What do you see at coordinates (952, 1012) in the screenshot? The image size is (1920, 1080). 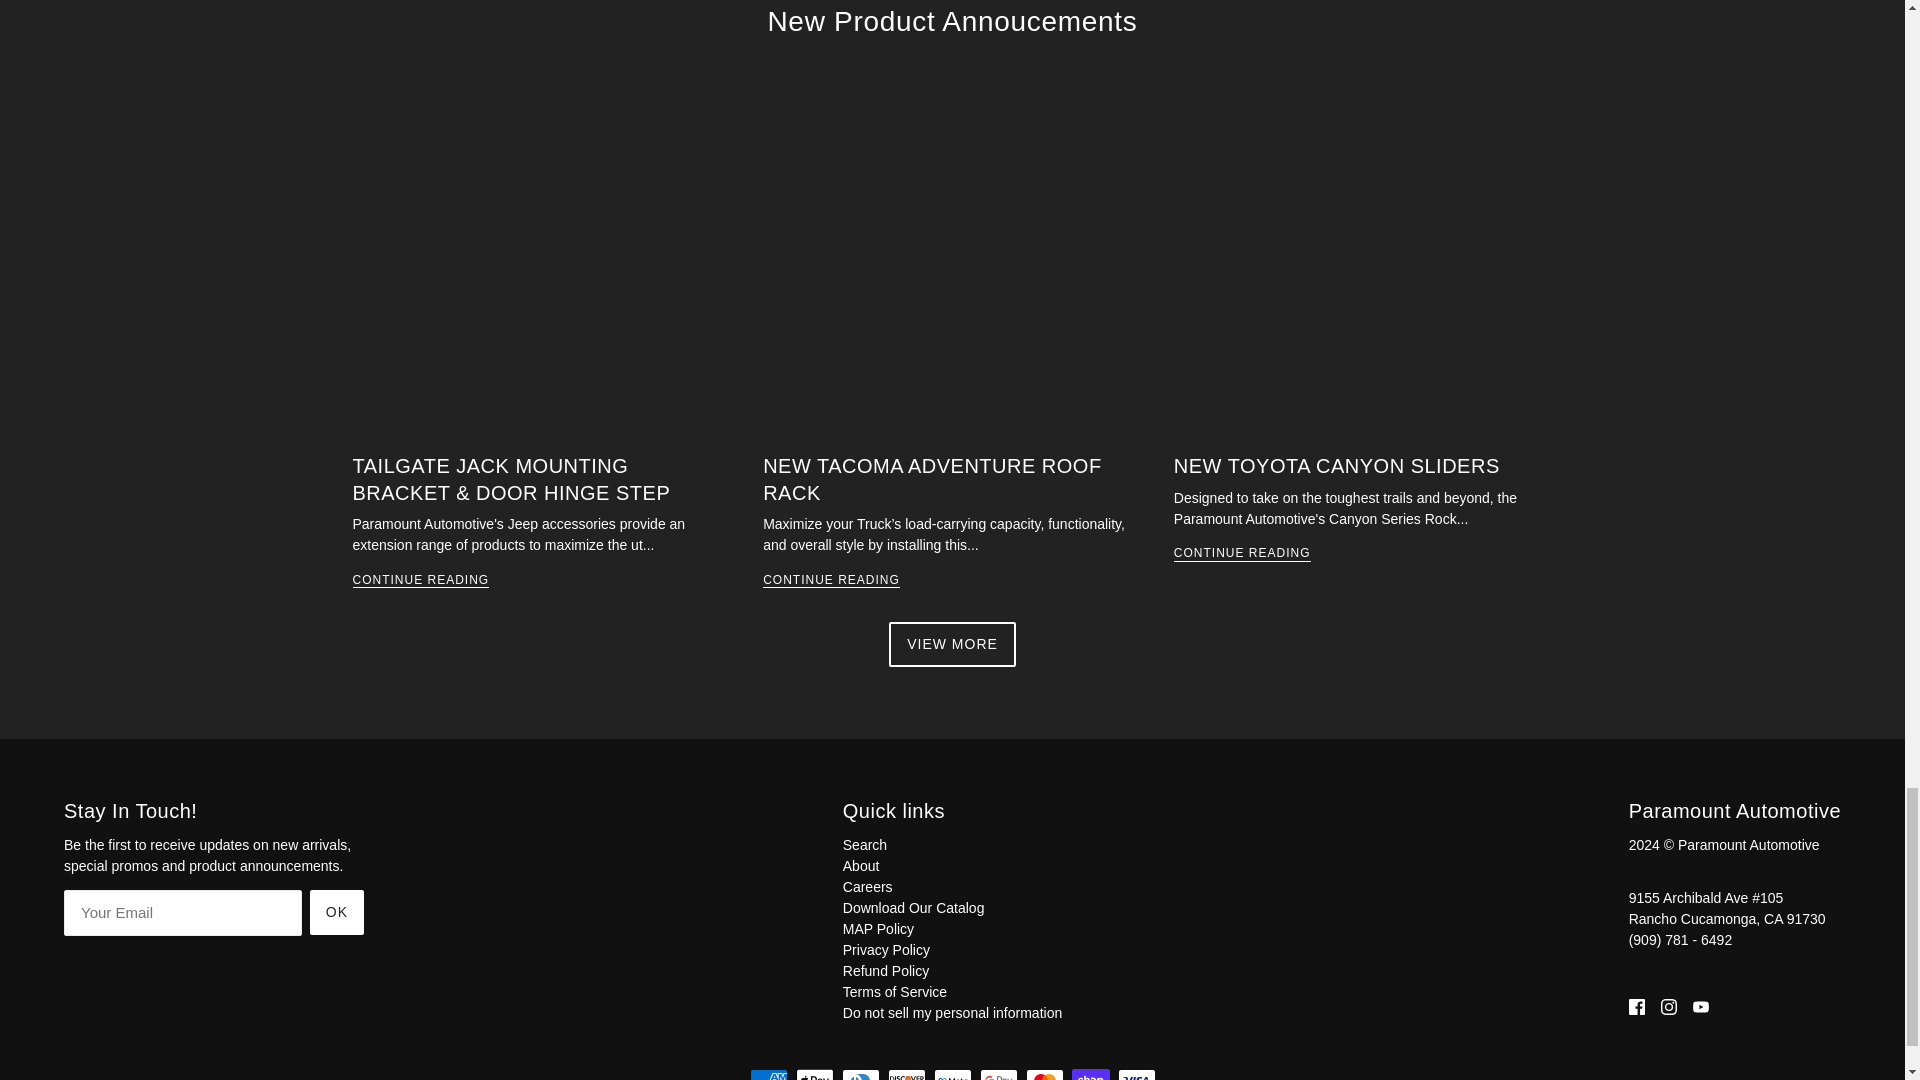 I see `Do not sell my personal information` at bounding box center [952, 1012].